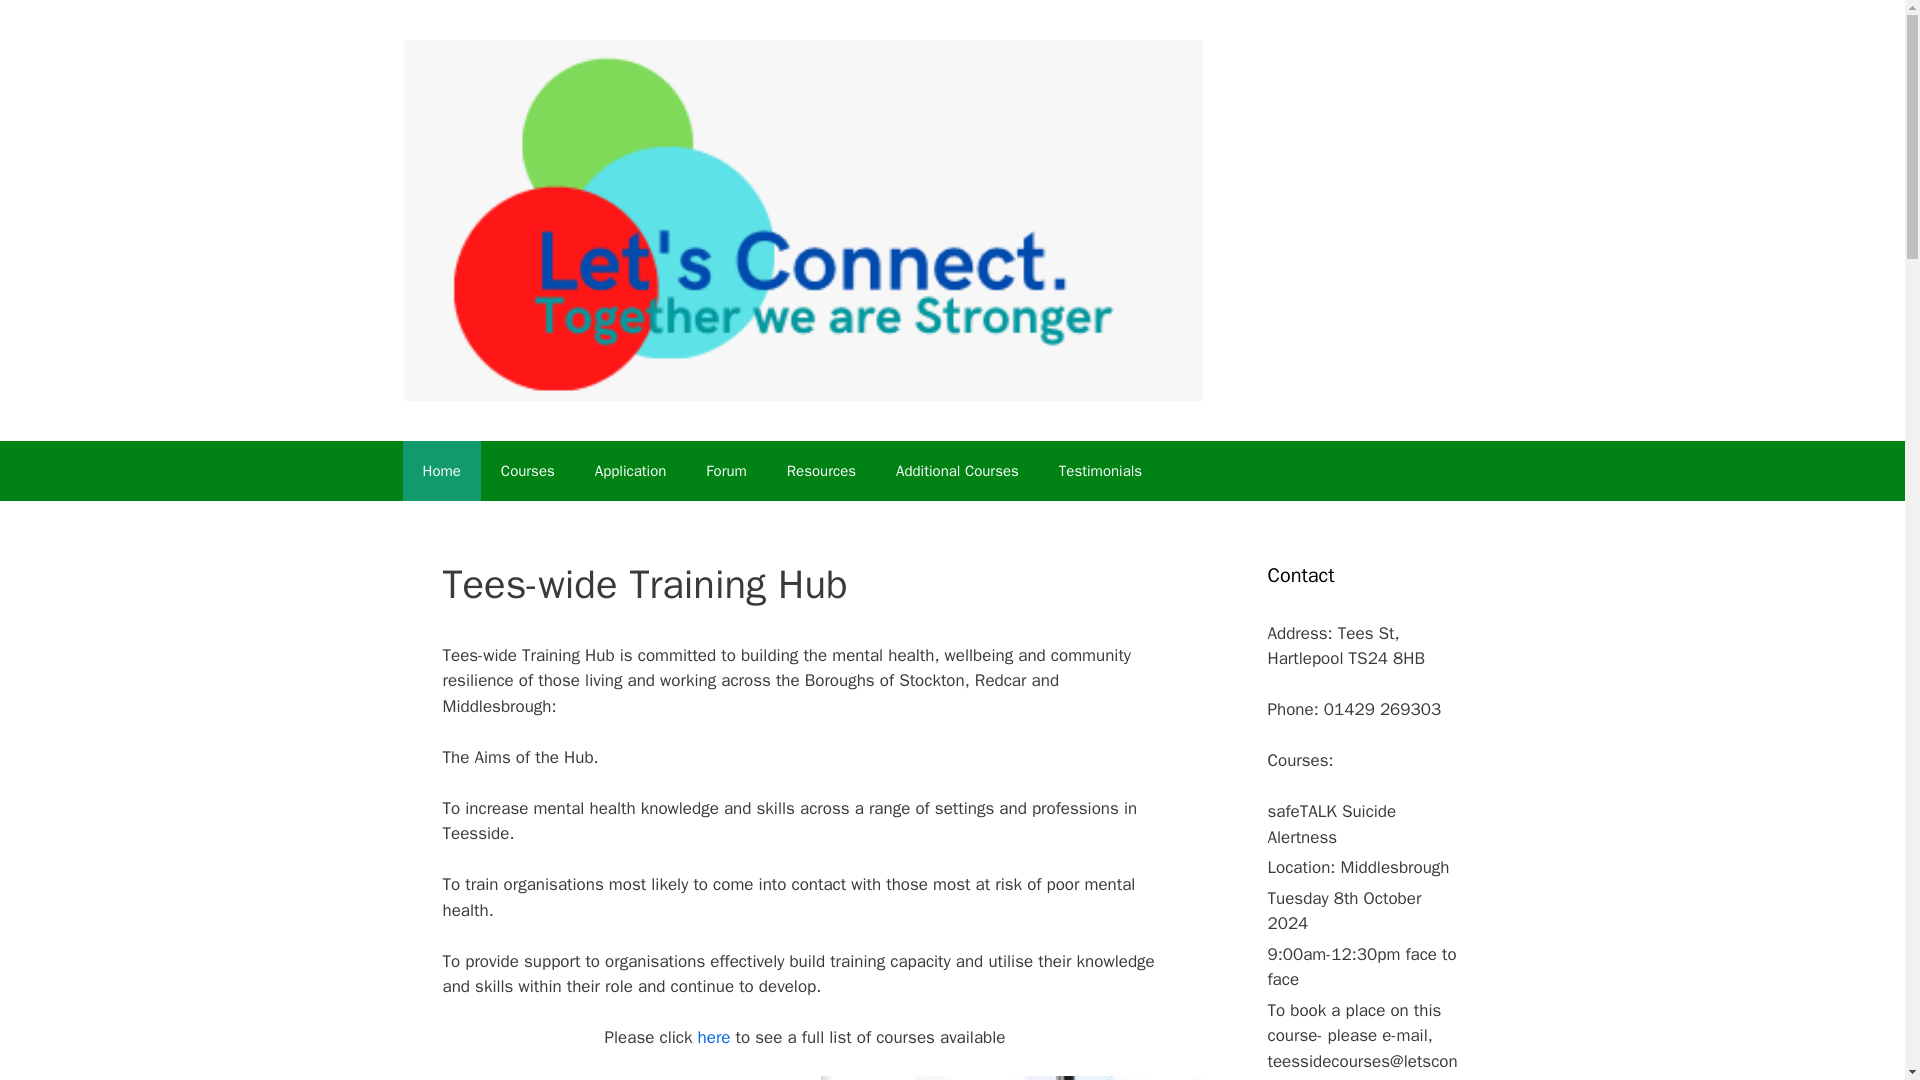 This screenshot has height=1080, width=1920. Describe the element at coordinates (726, 470) in the screenshot. I see `Forum` at that location.